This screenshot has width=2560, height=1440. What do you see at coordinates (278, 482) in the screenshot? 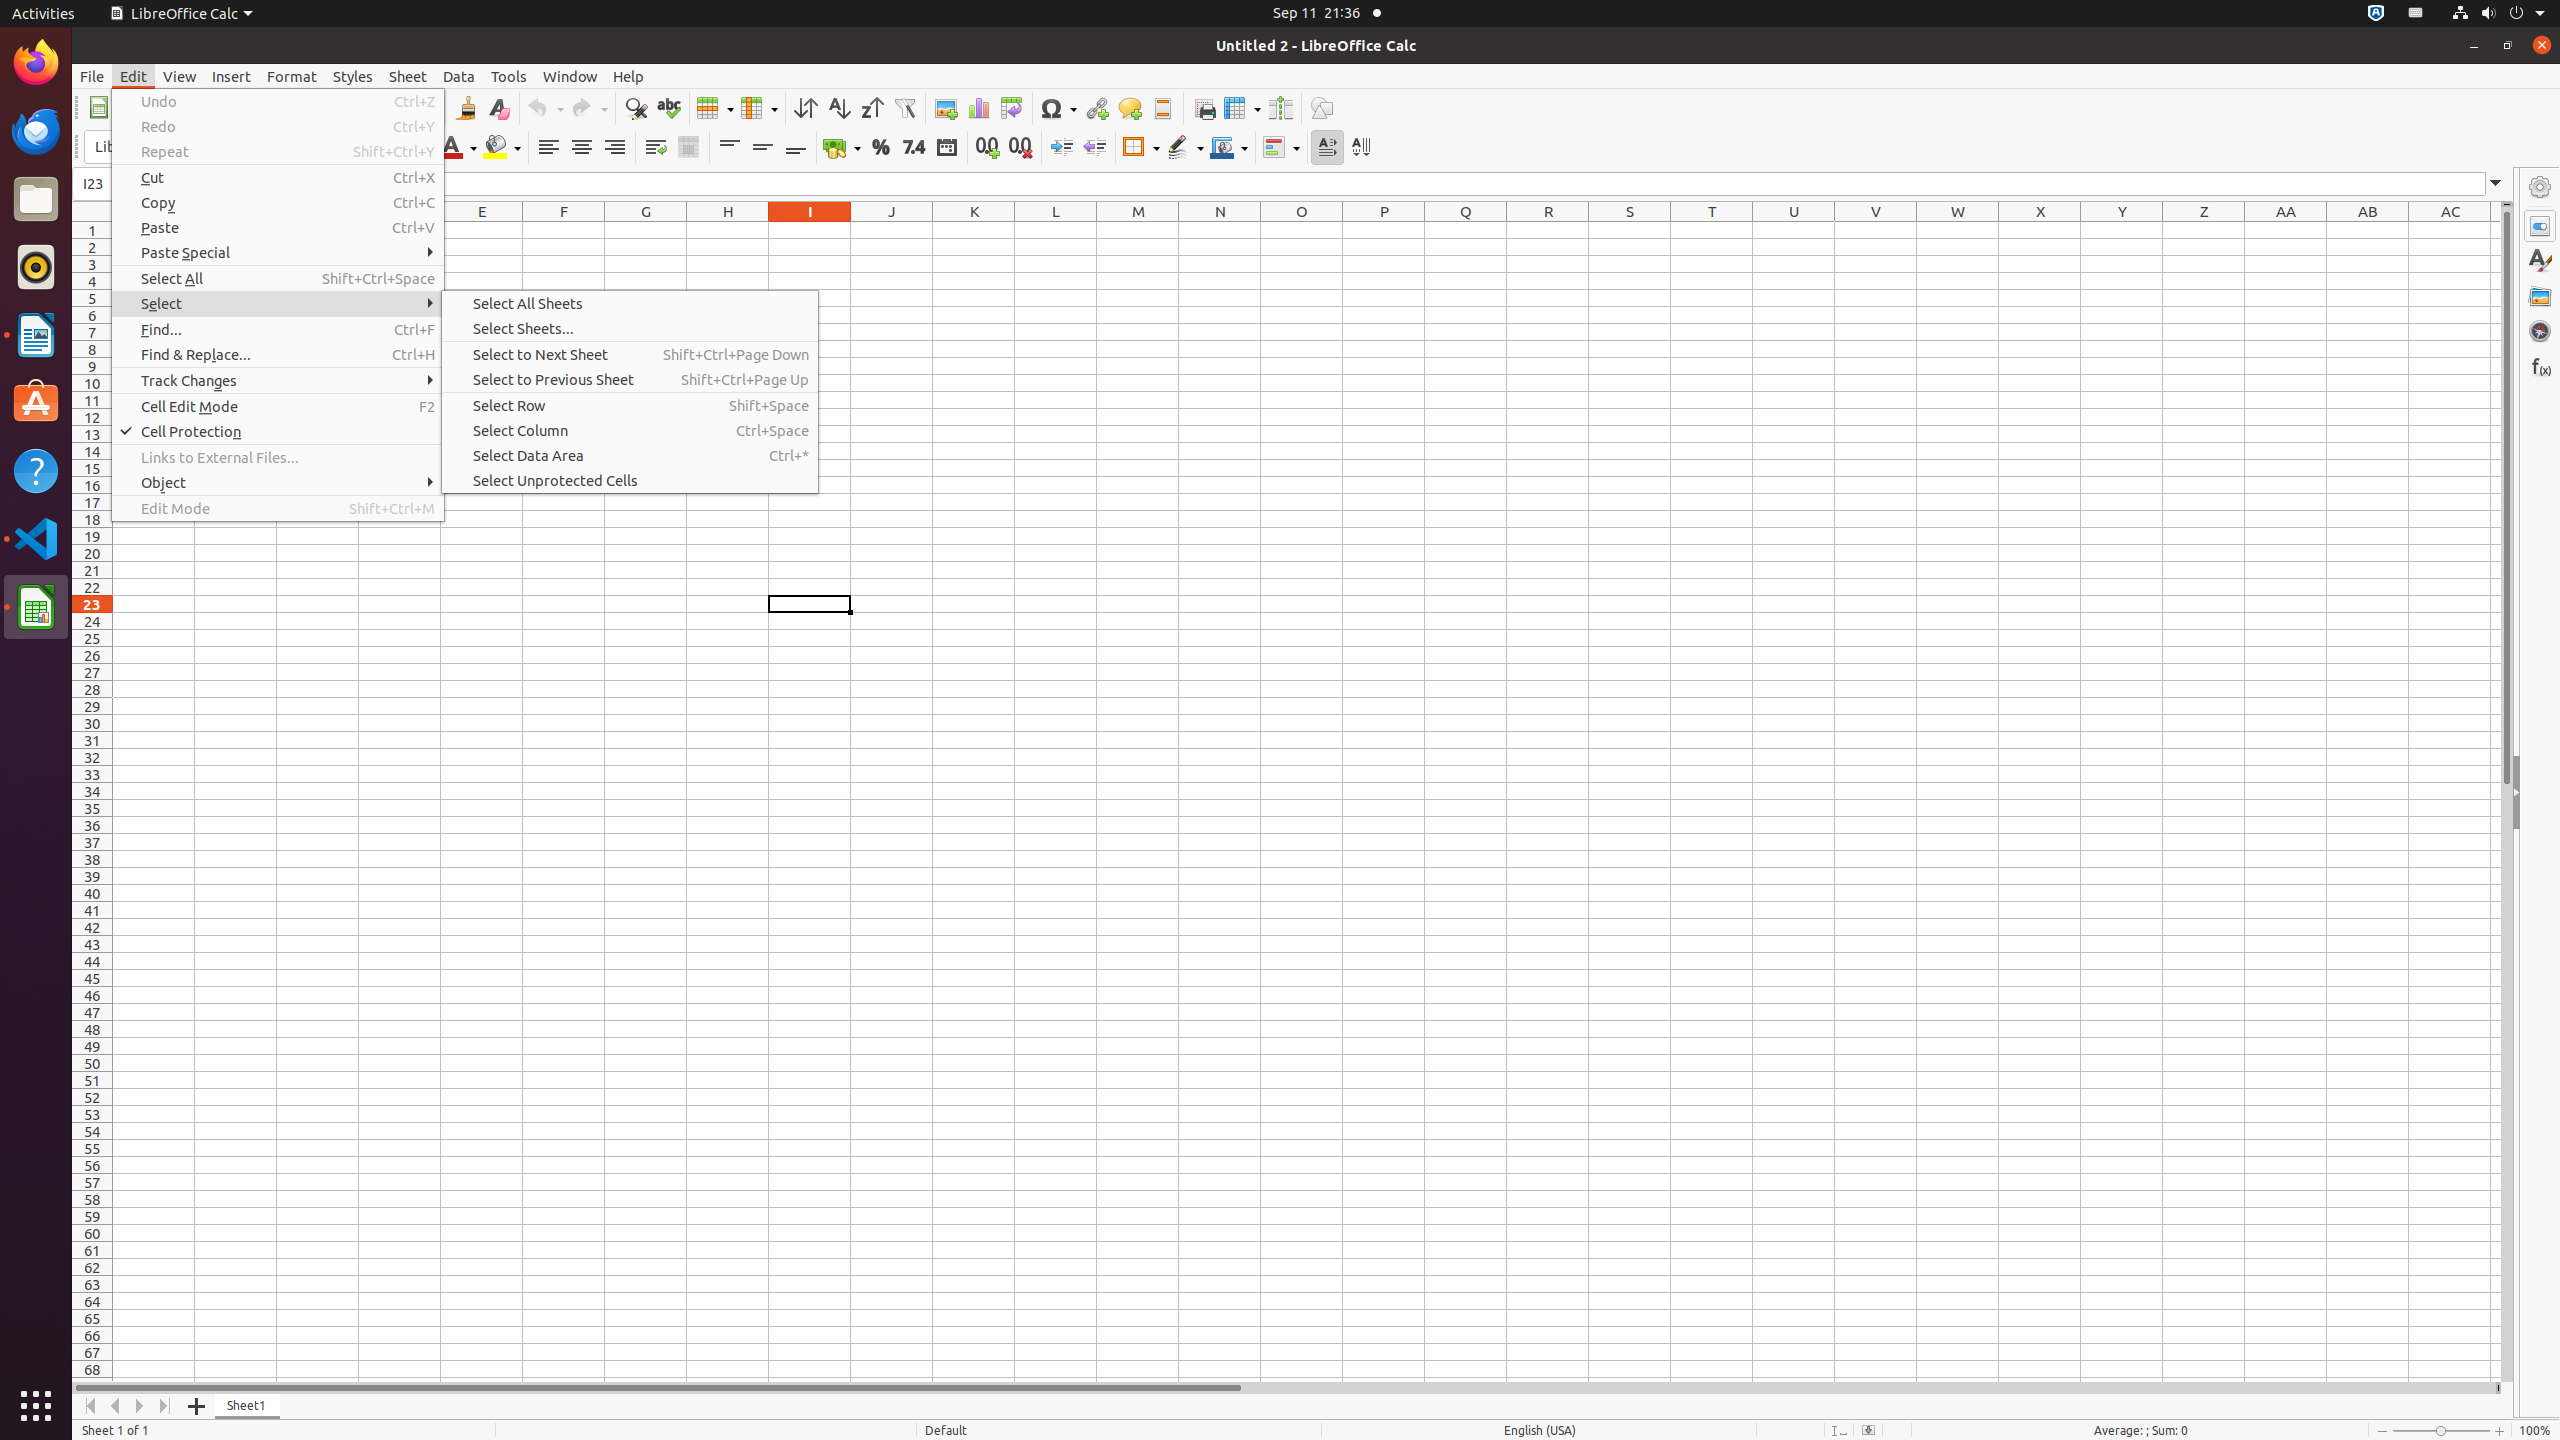
I see `Object` at bounding box center [278, 482].